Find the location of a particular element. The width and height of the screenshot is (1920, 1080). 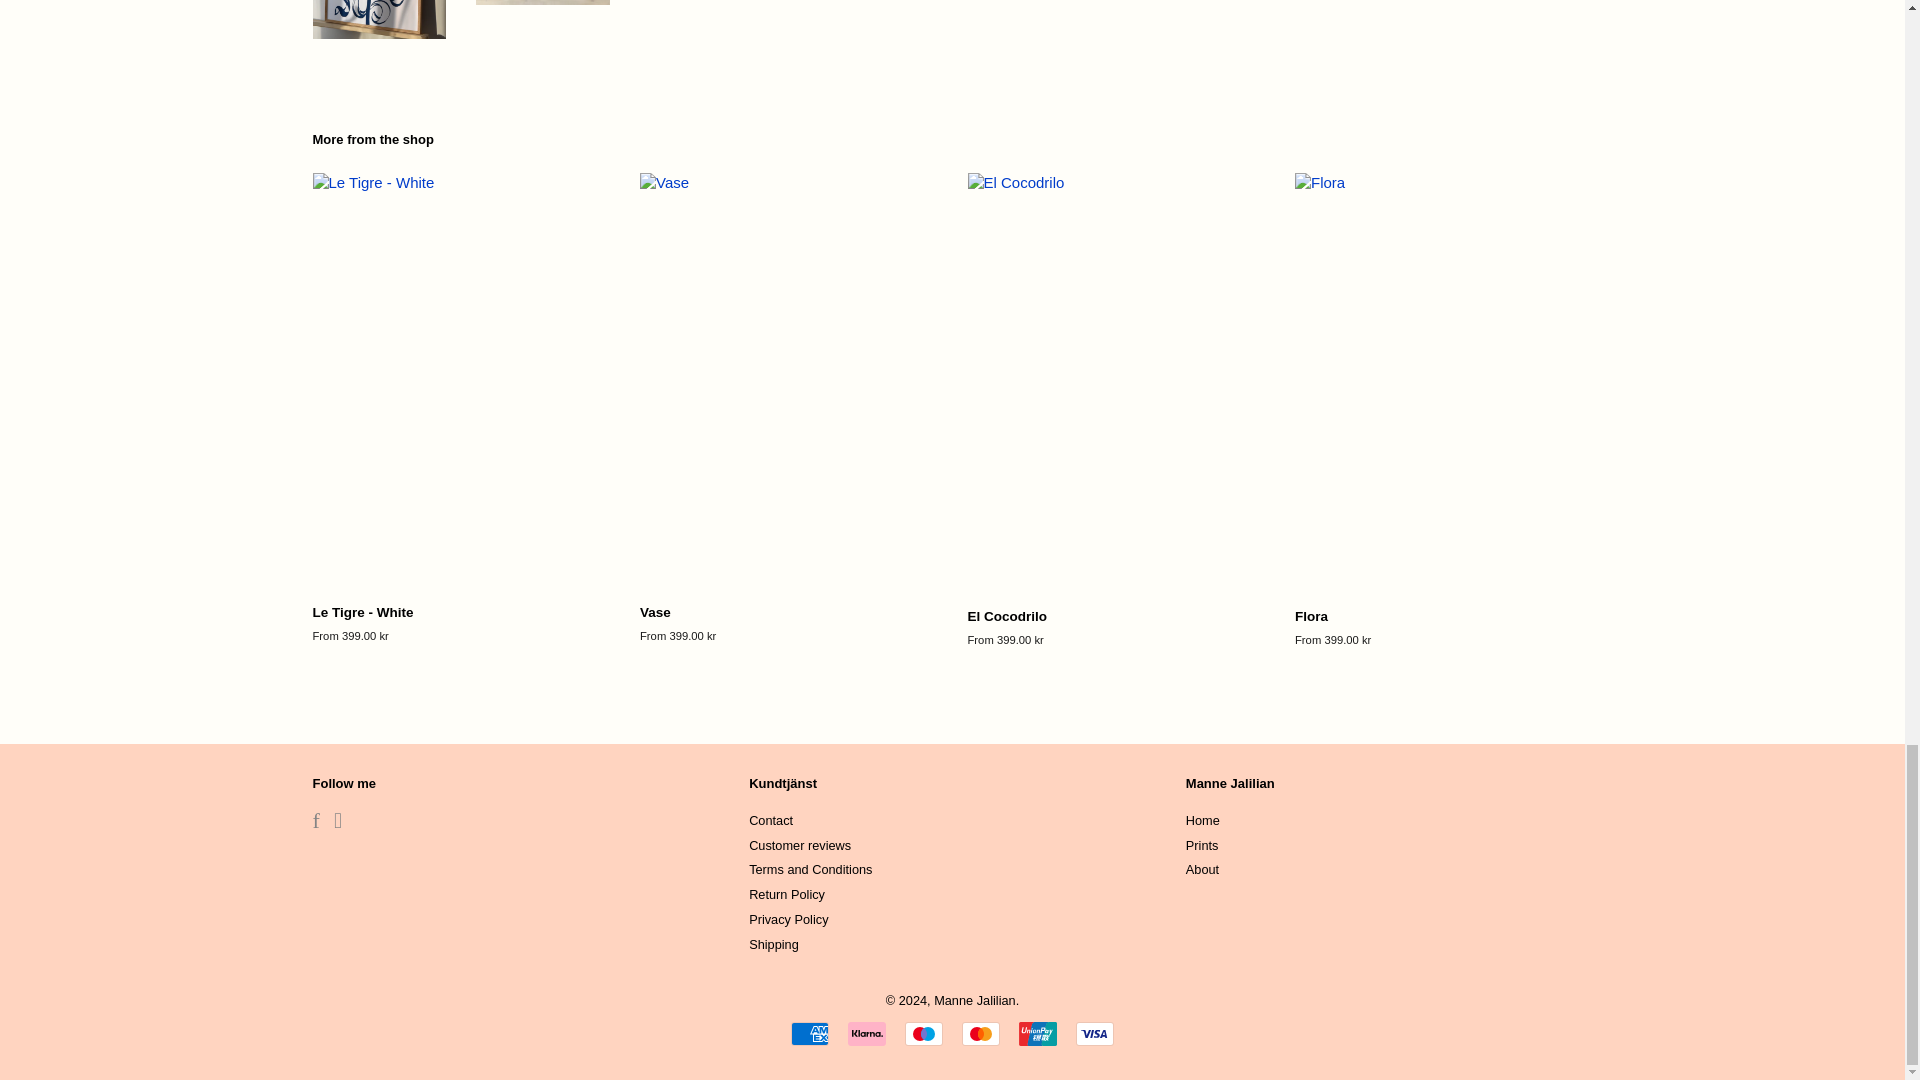

Maestro is located at coordinates (923, 1034).